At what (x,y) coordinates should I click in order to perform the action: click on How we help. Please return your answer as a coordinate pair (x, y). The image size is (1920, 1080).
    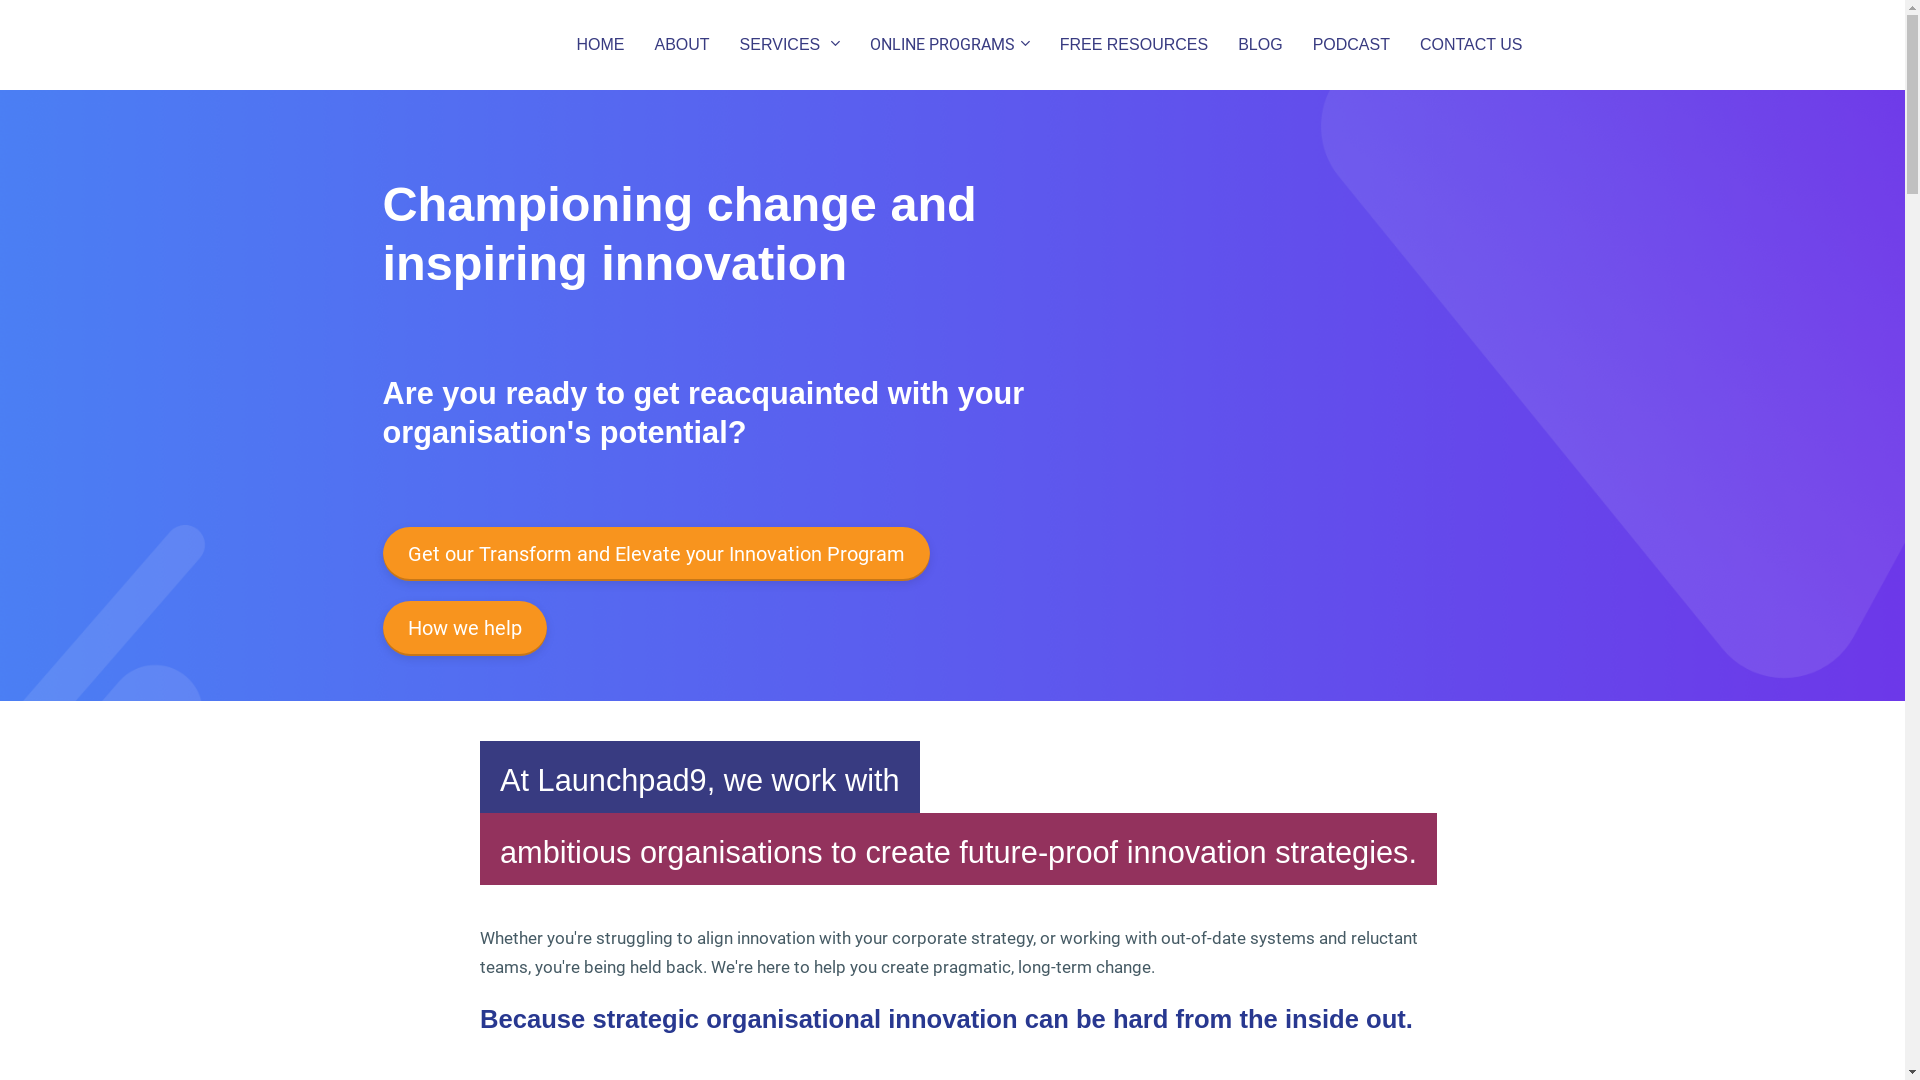
    Looking at the image, I should click on (464, 628).